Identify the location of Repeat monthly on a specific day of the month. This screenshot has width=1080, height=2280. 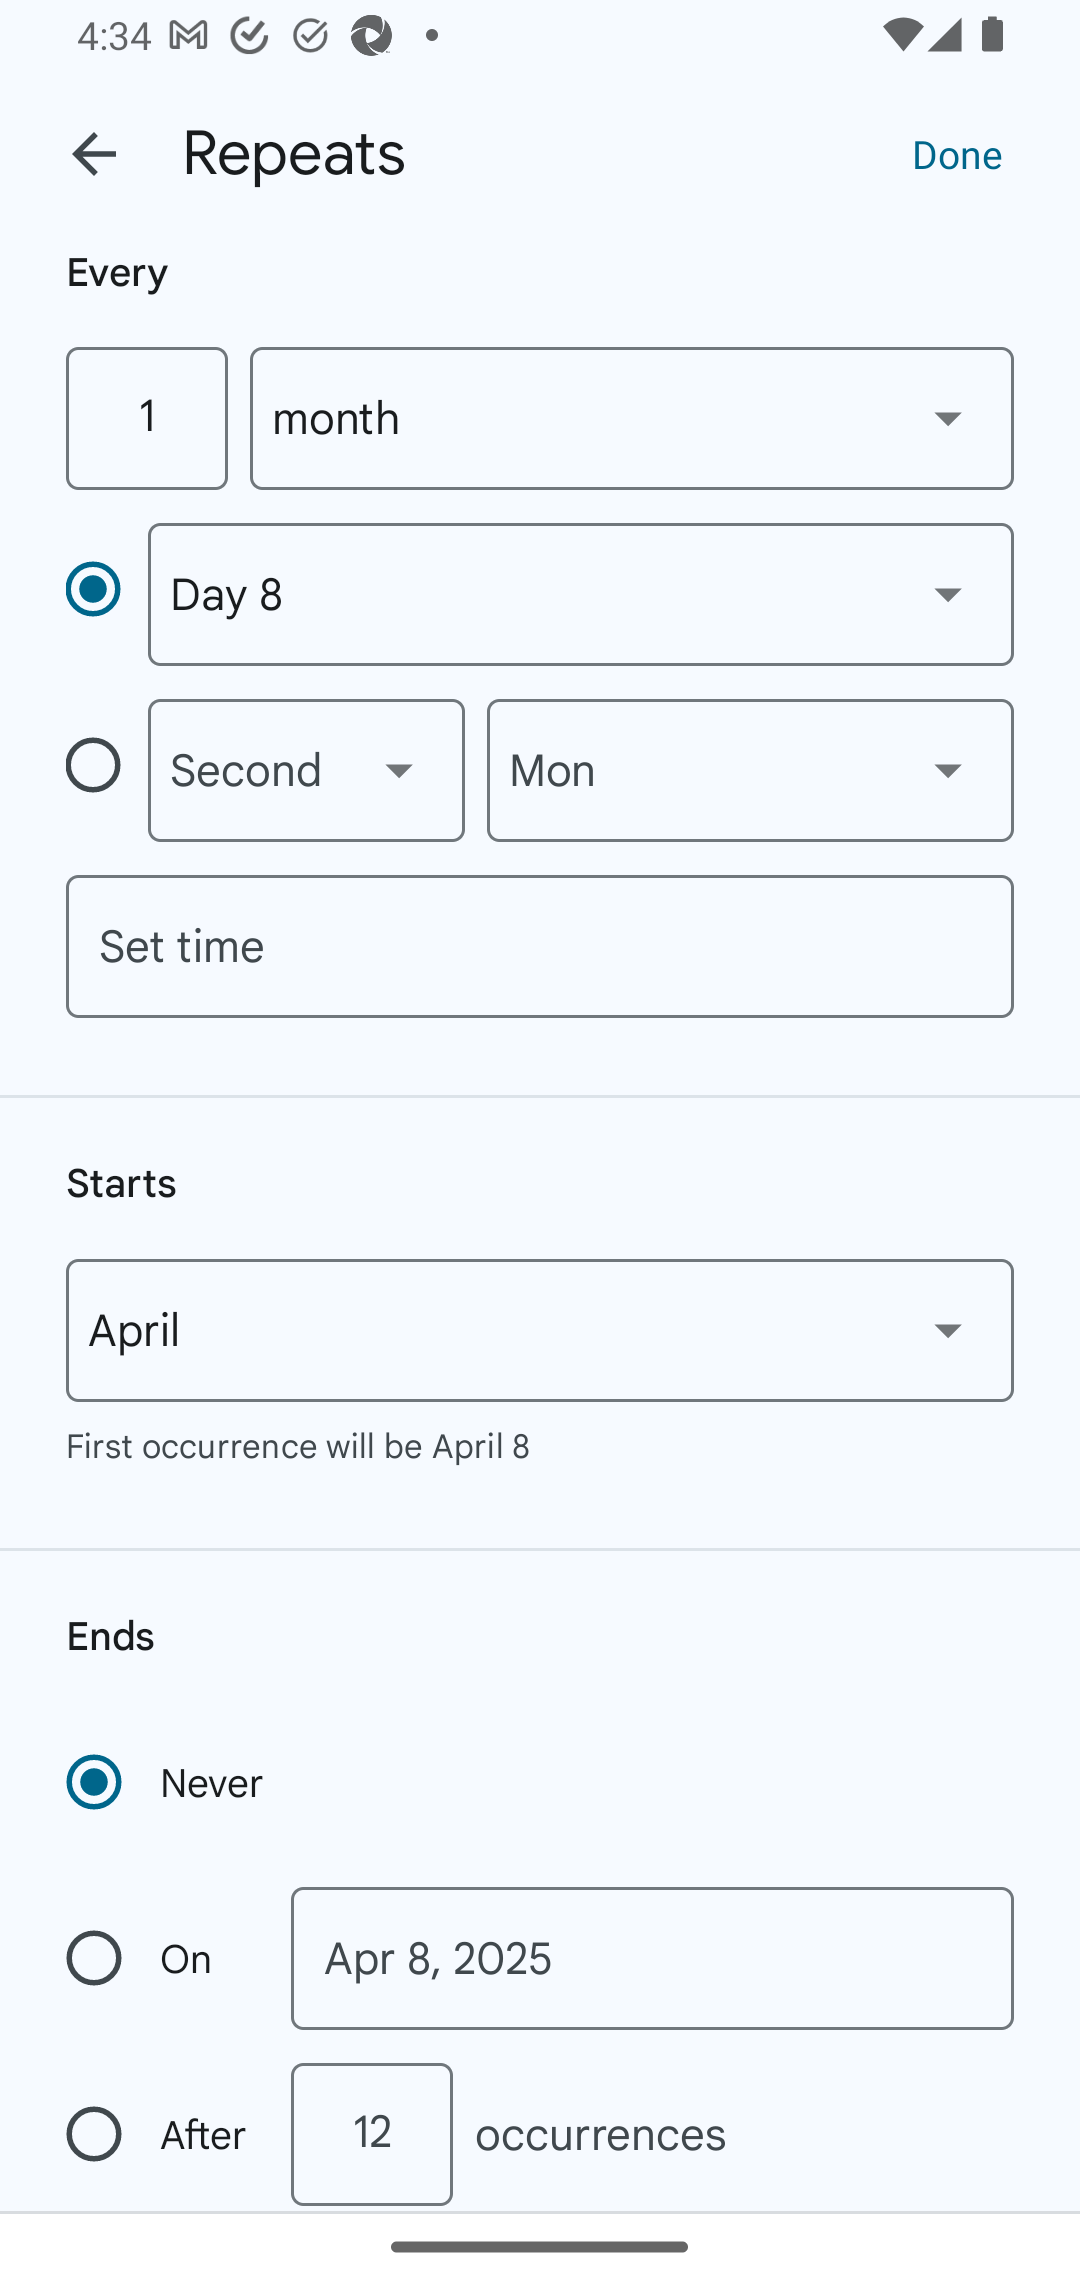
(106, 593).